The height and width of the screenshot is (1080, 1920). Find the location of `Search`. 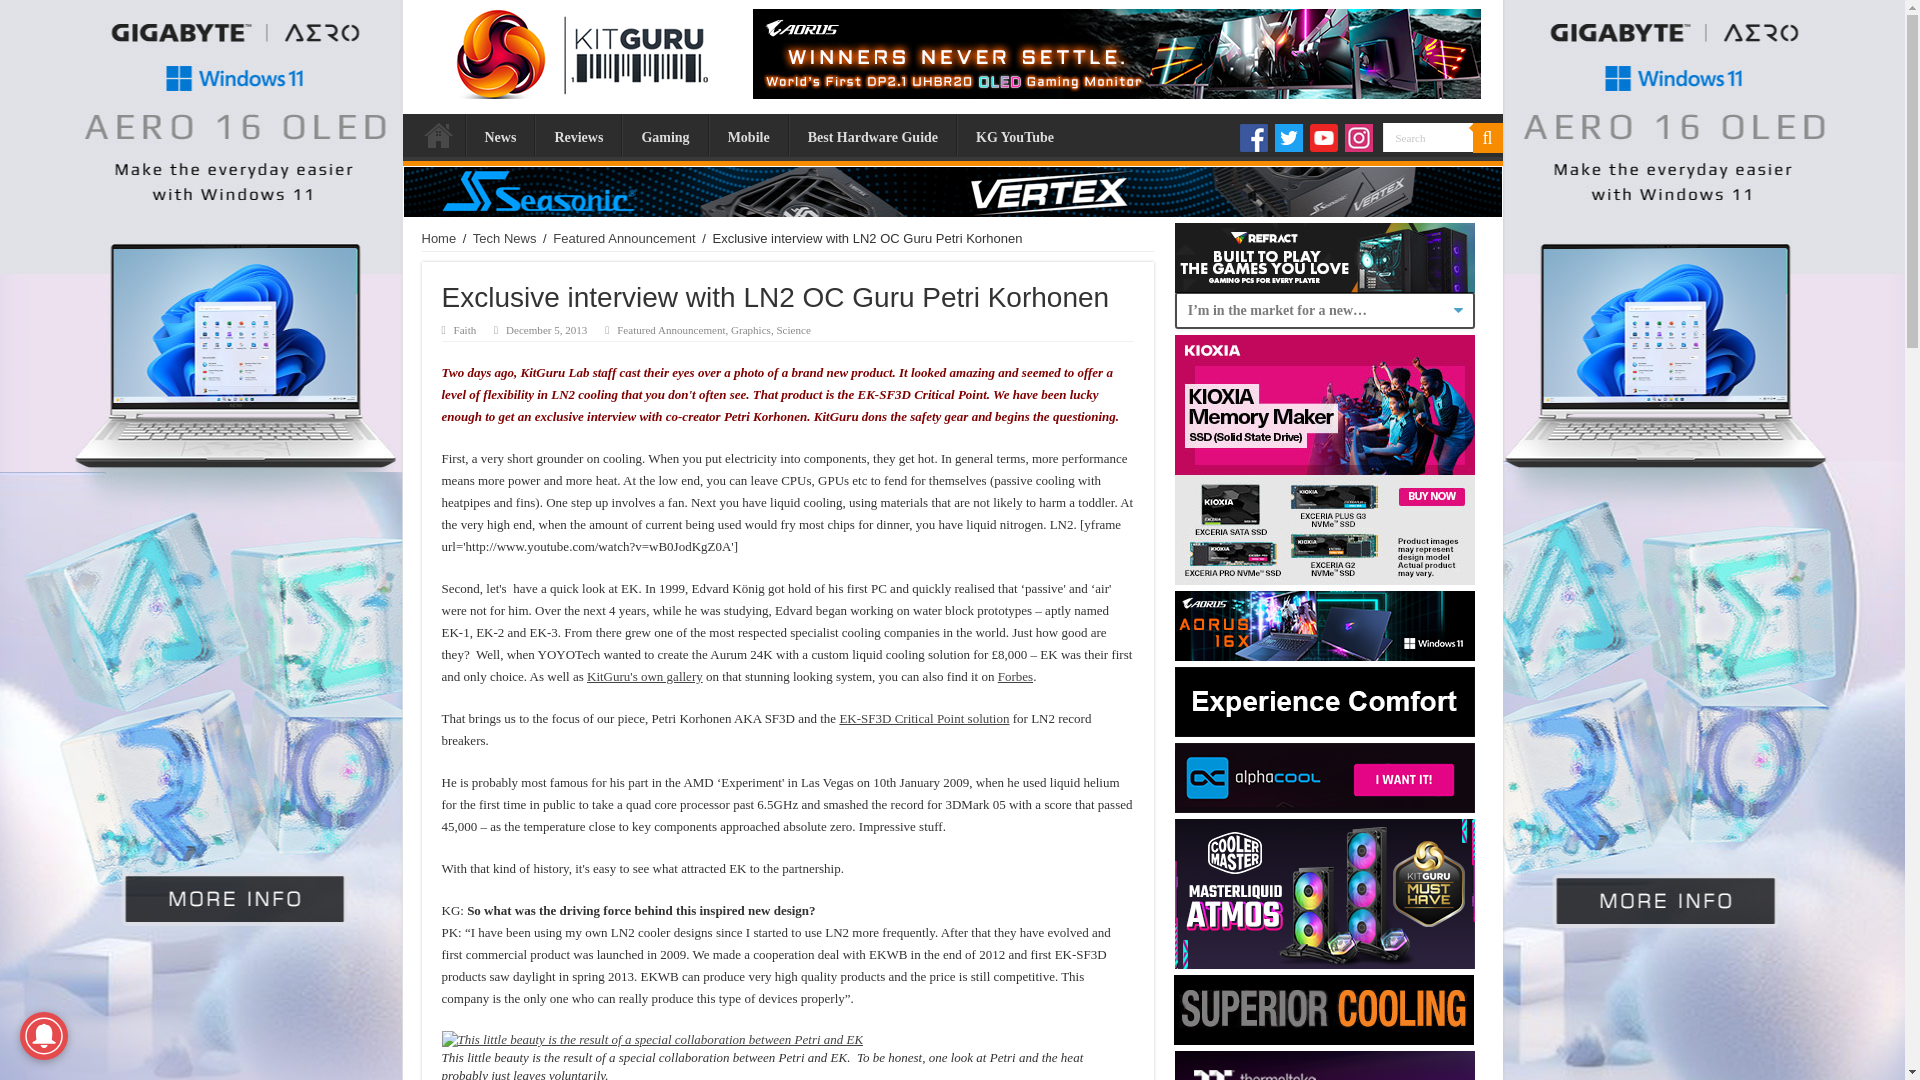

Search is located at coordinates (1427, 138).